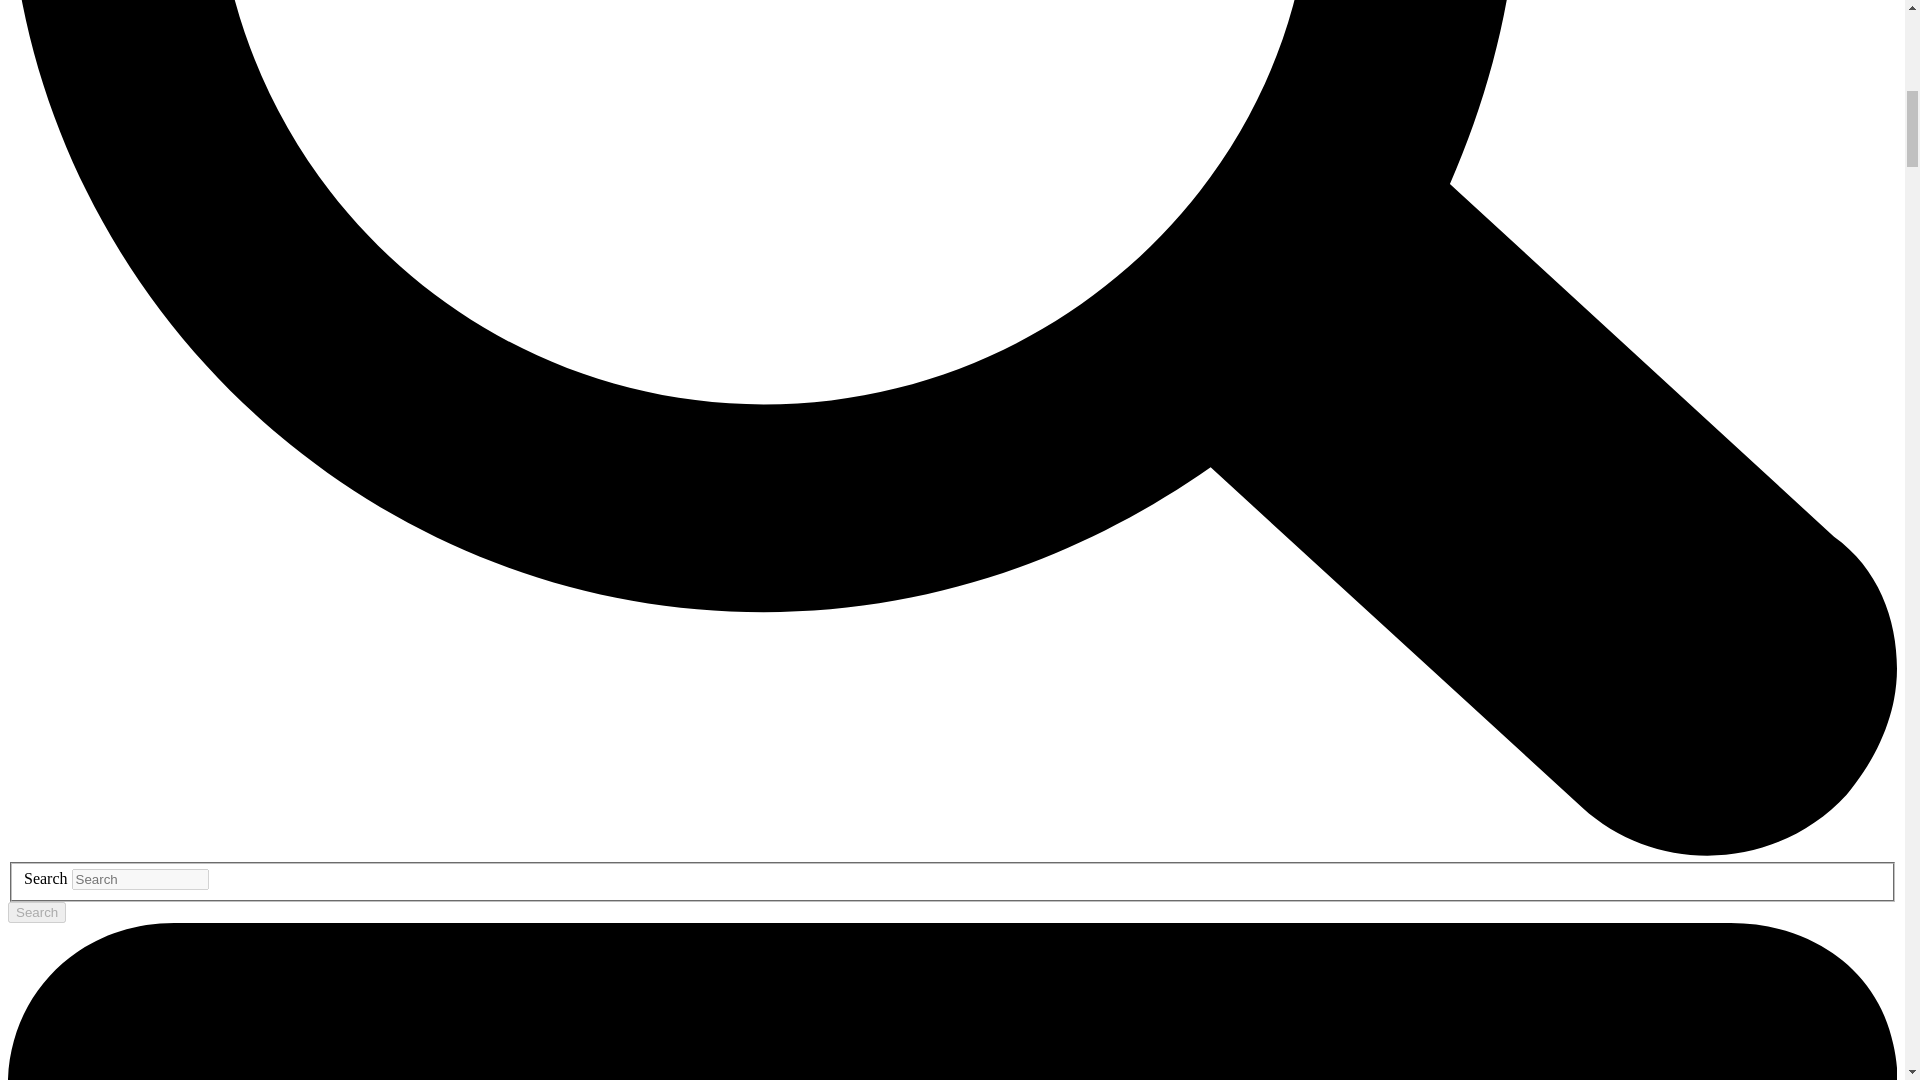 The width and height of the screenshot is (1920, 1080). Describe the element at coordinates (140, 879) in the screenshot. I see `Enter the terms you wish to search for.` at that location.